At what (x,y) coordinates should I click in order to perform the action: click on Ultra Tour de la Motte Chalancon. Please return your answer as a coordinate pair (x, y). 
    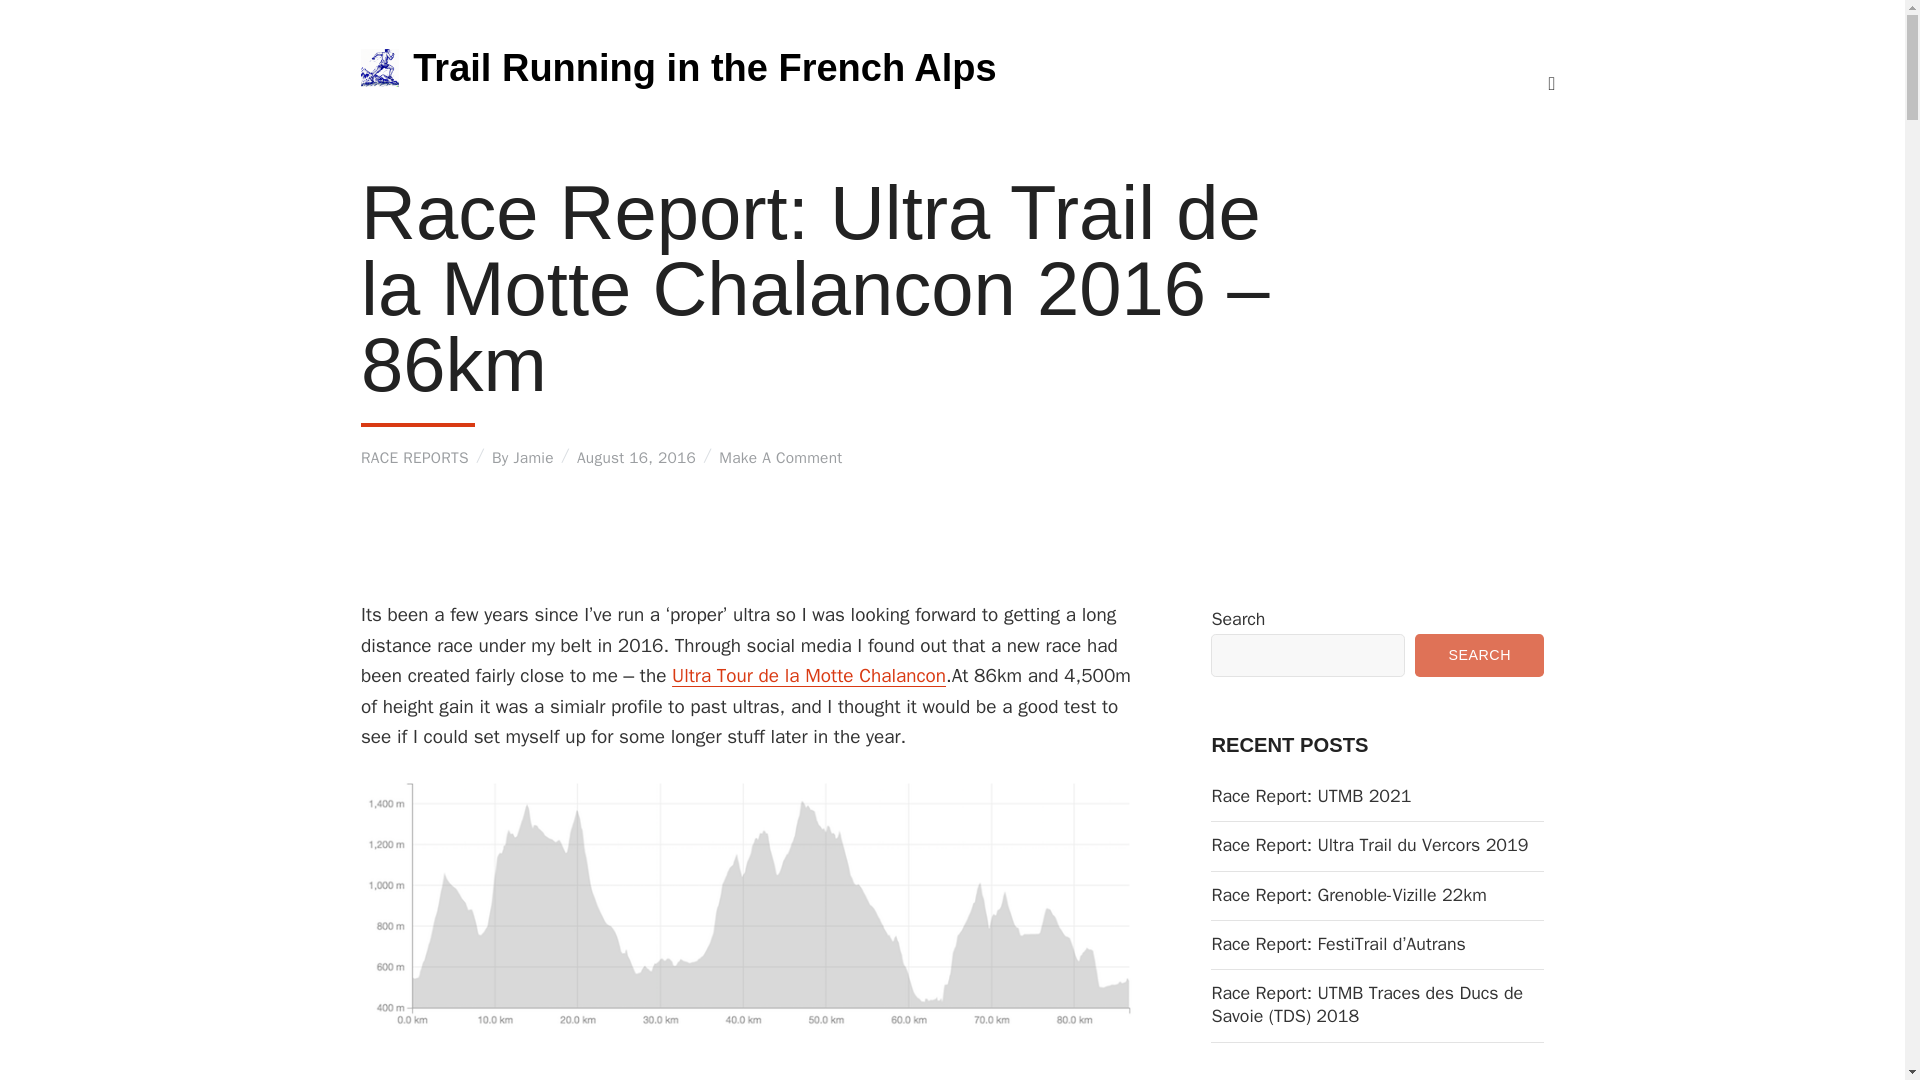
    Looking at the image, I should click on (809, 676).